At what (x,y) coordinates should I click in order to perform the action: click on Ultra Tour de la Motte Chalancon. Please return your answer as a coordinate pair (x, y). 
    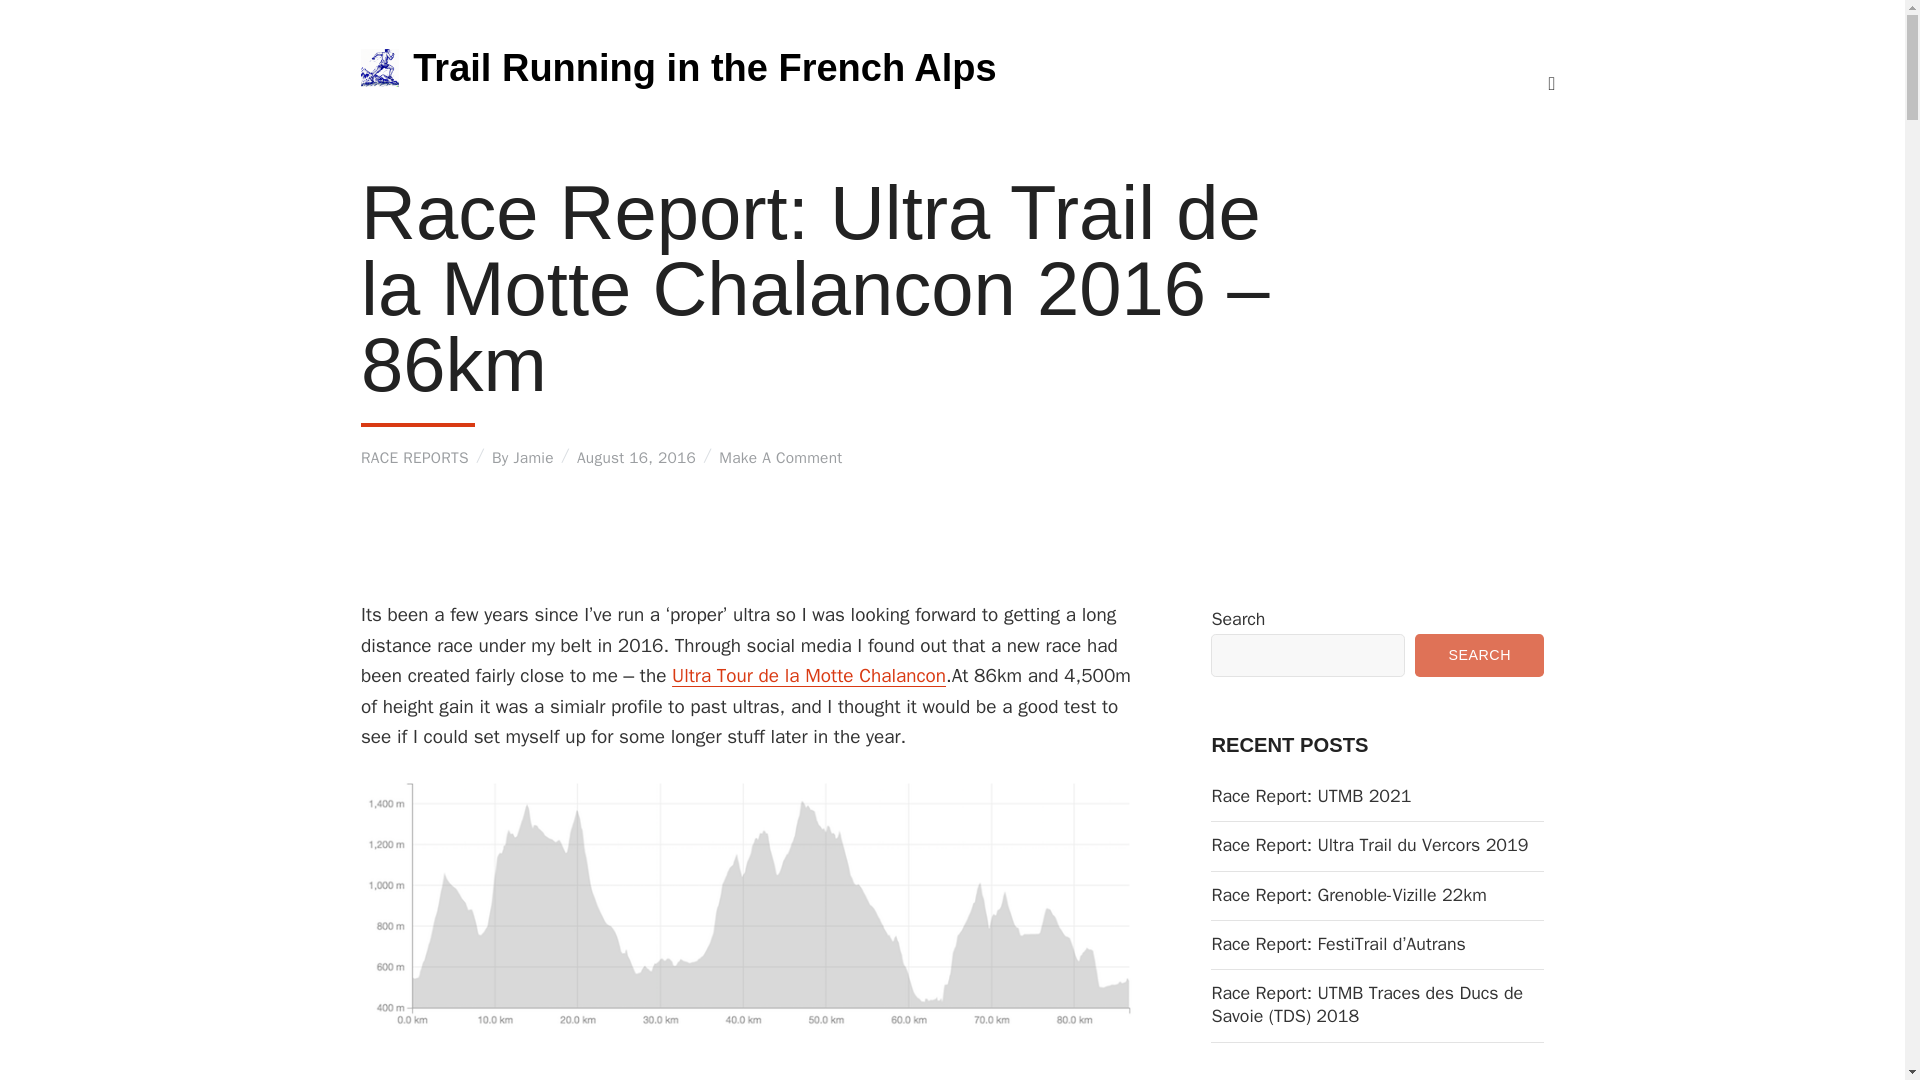
    Looking at the image, I should click on (809, 676).